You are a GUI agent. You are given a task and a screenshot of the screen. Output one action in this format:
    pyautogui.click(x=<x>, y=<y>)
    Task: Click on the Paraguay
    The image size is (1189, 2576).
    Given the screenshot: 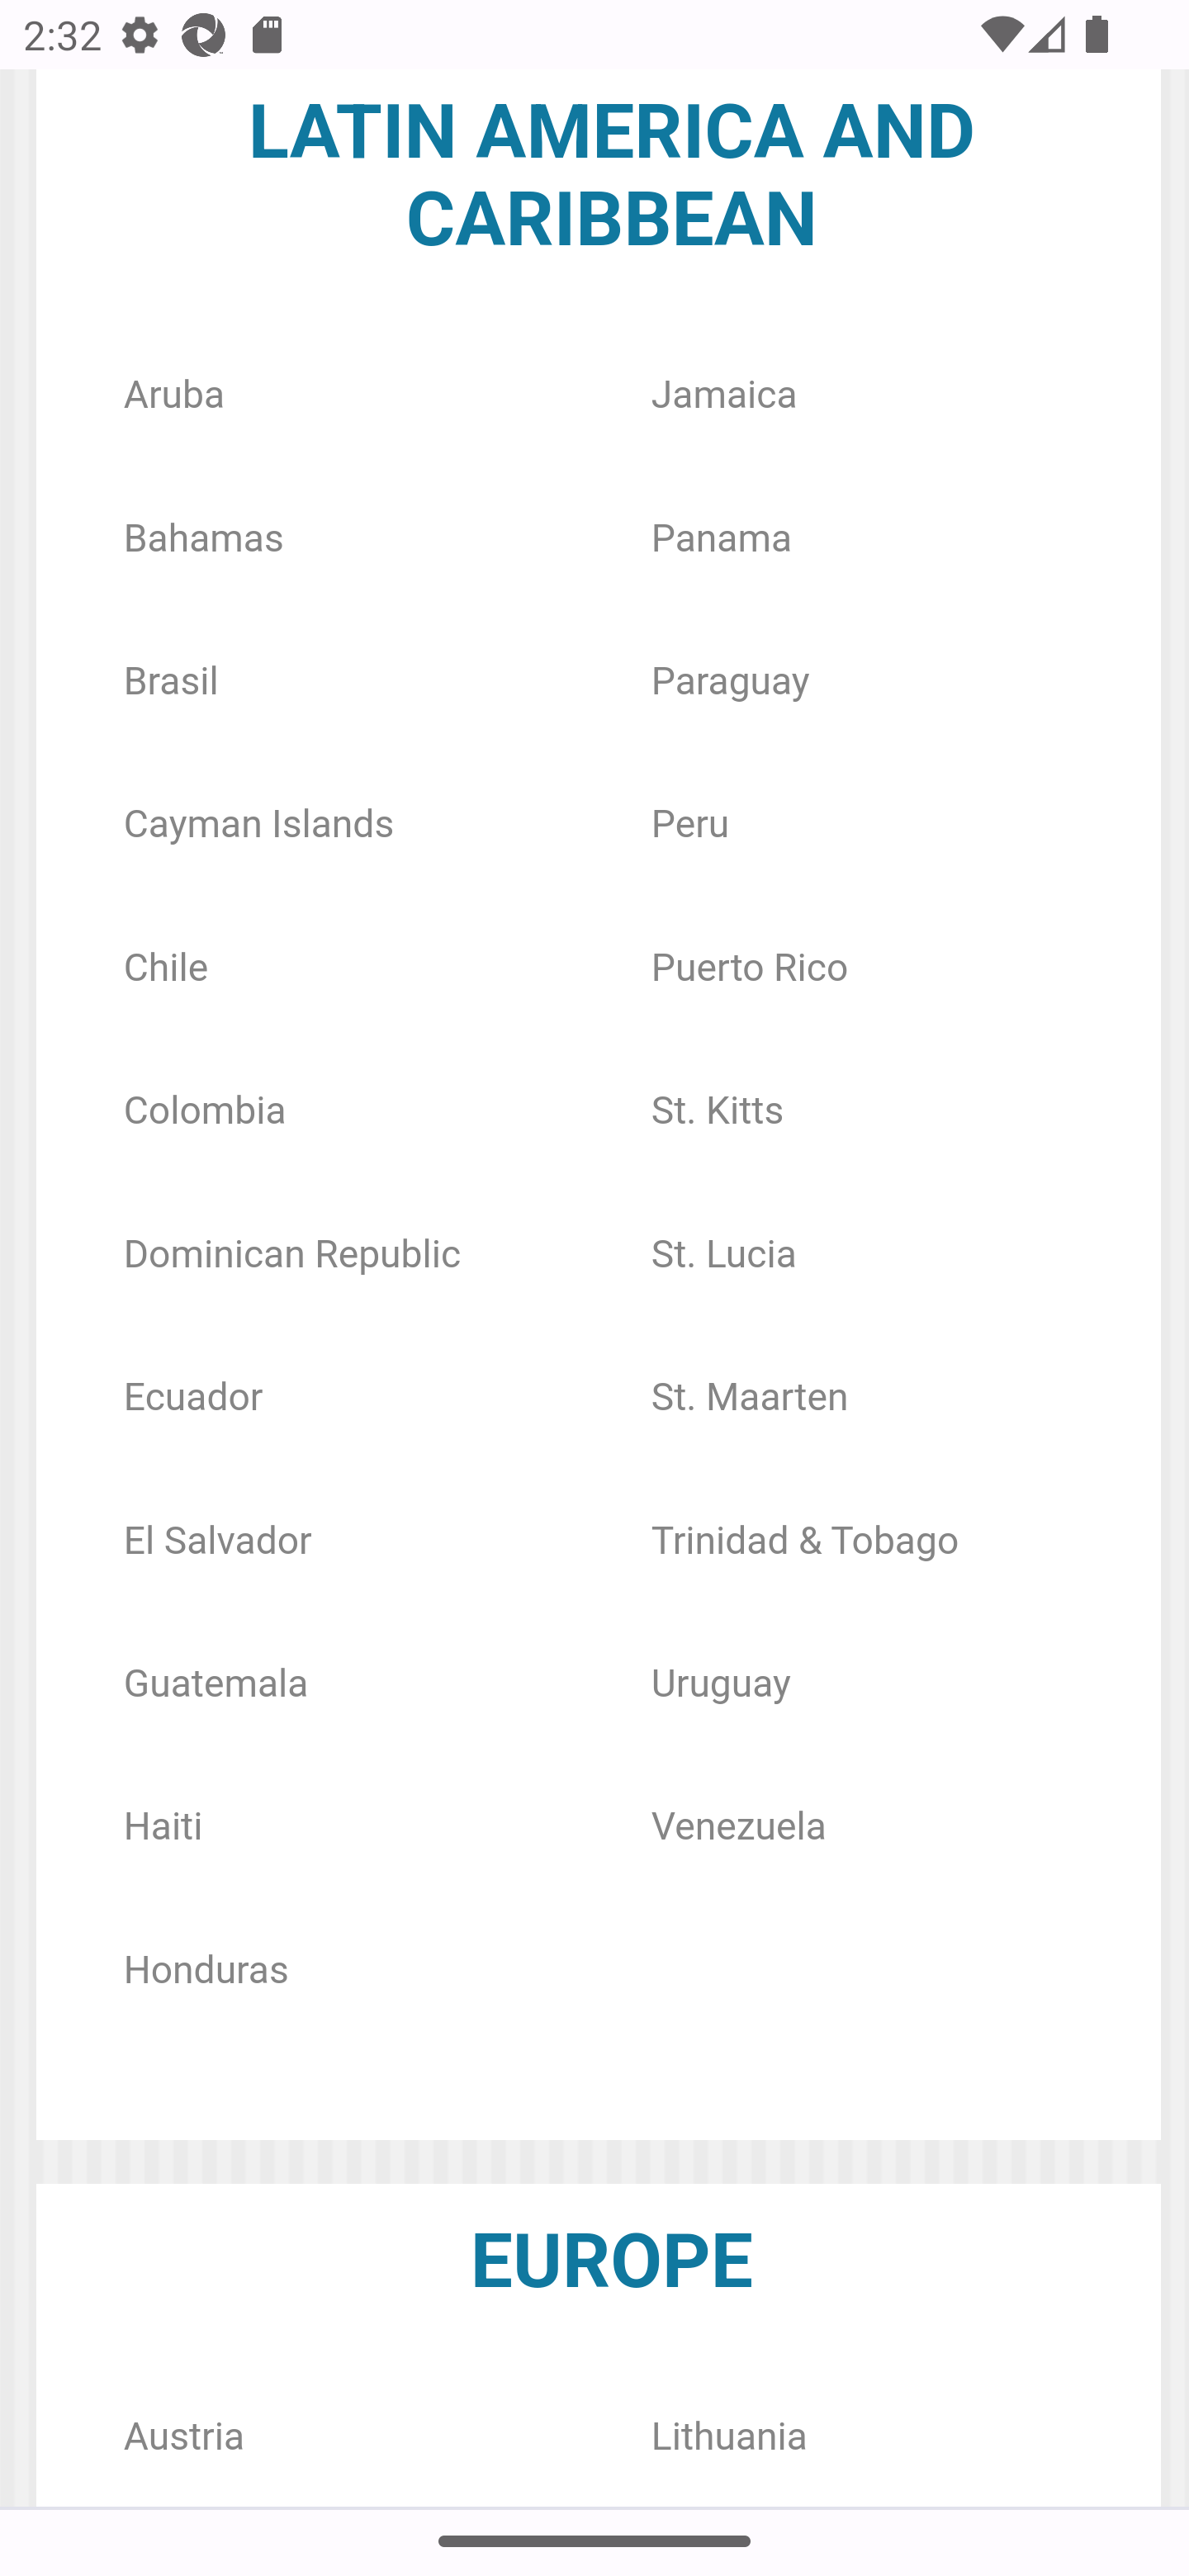 What is the action you would take?
    pyautogui.click(x=731, y=682)
    